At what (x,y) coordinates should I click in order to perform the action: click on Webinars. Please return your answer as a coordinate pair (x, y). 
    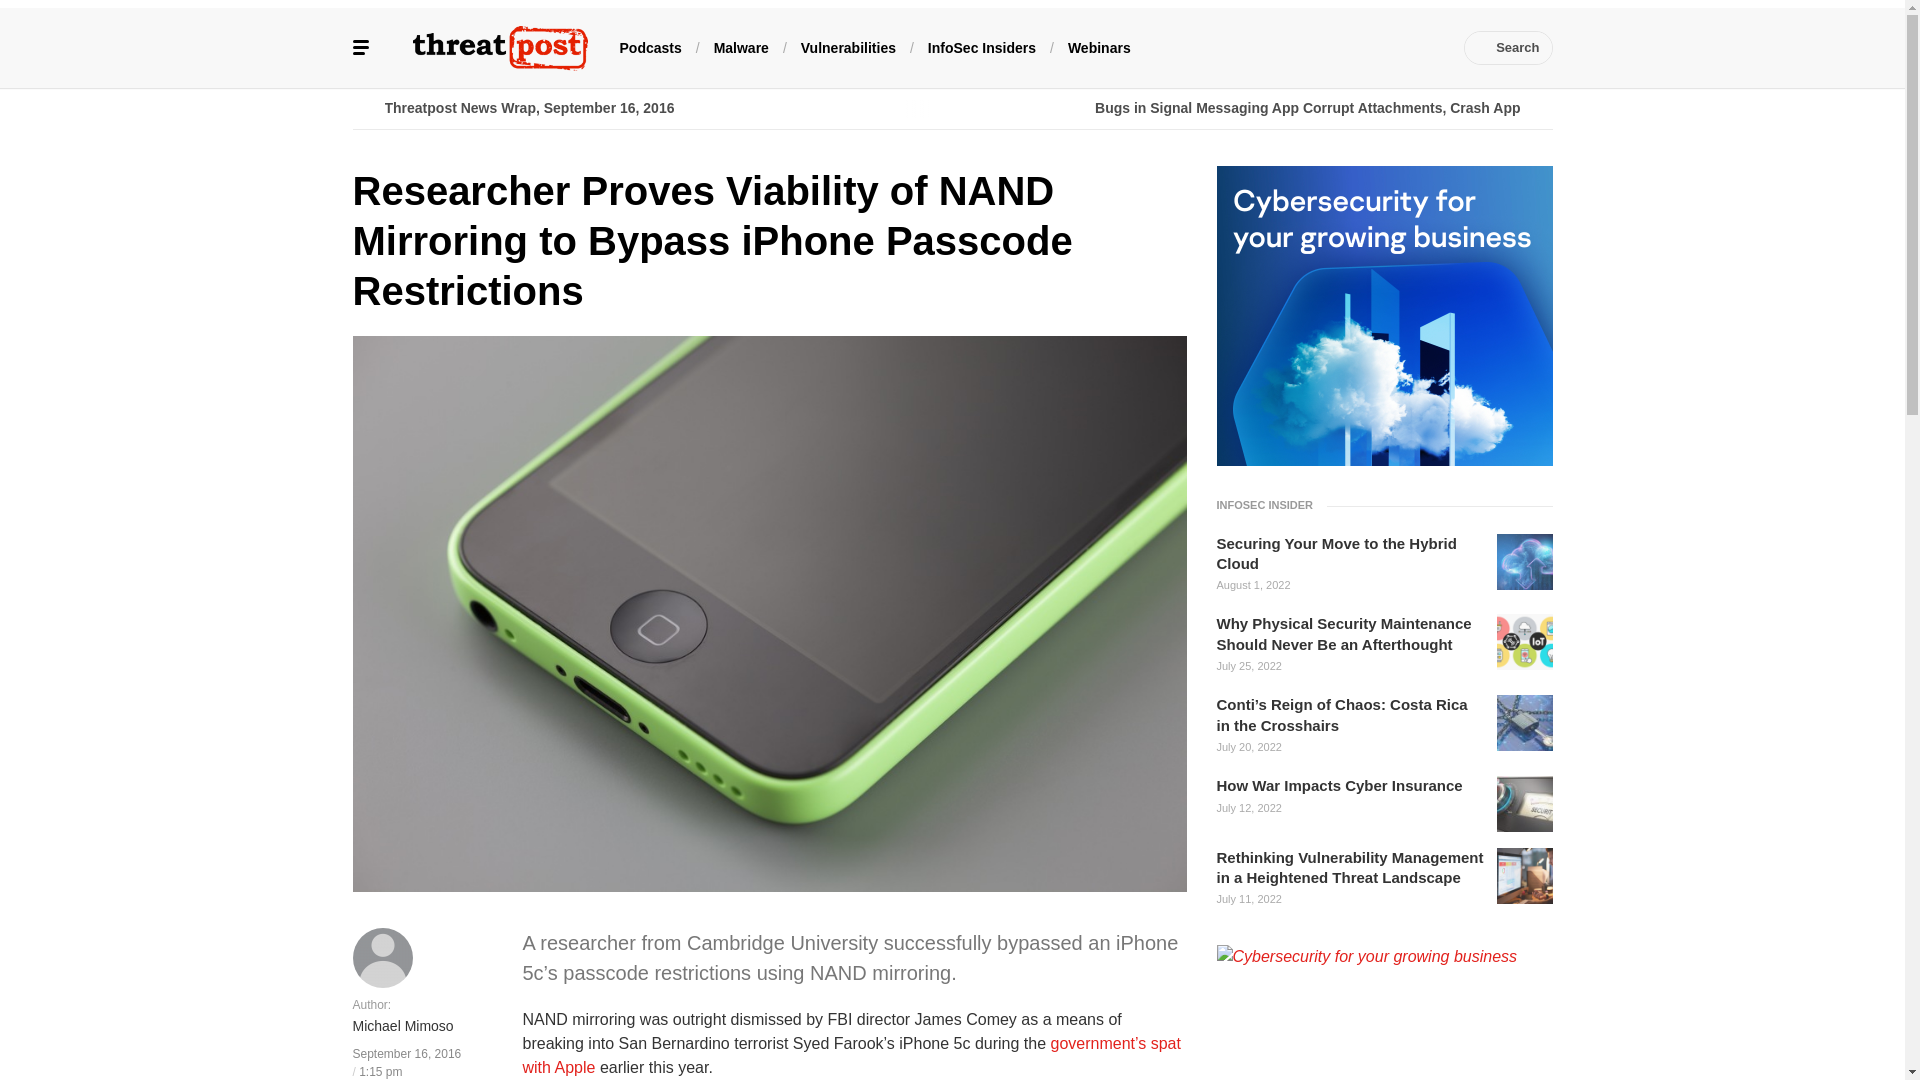
    Looking at the image, I should click on (1098, 46).